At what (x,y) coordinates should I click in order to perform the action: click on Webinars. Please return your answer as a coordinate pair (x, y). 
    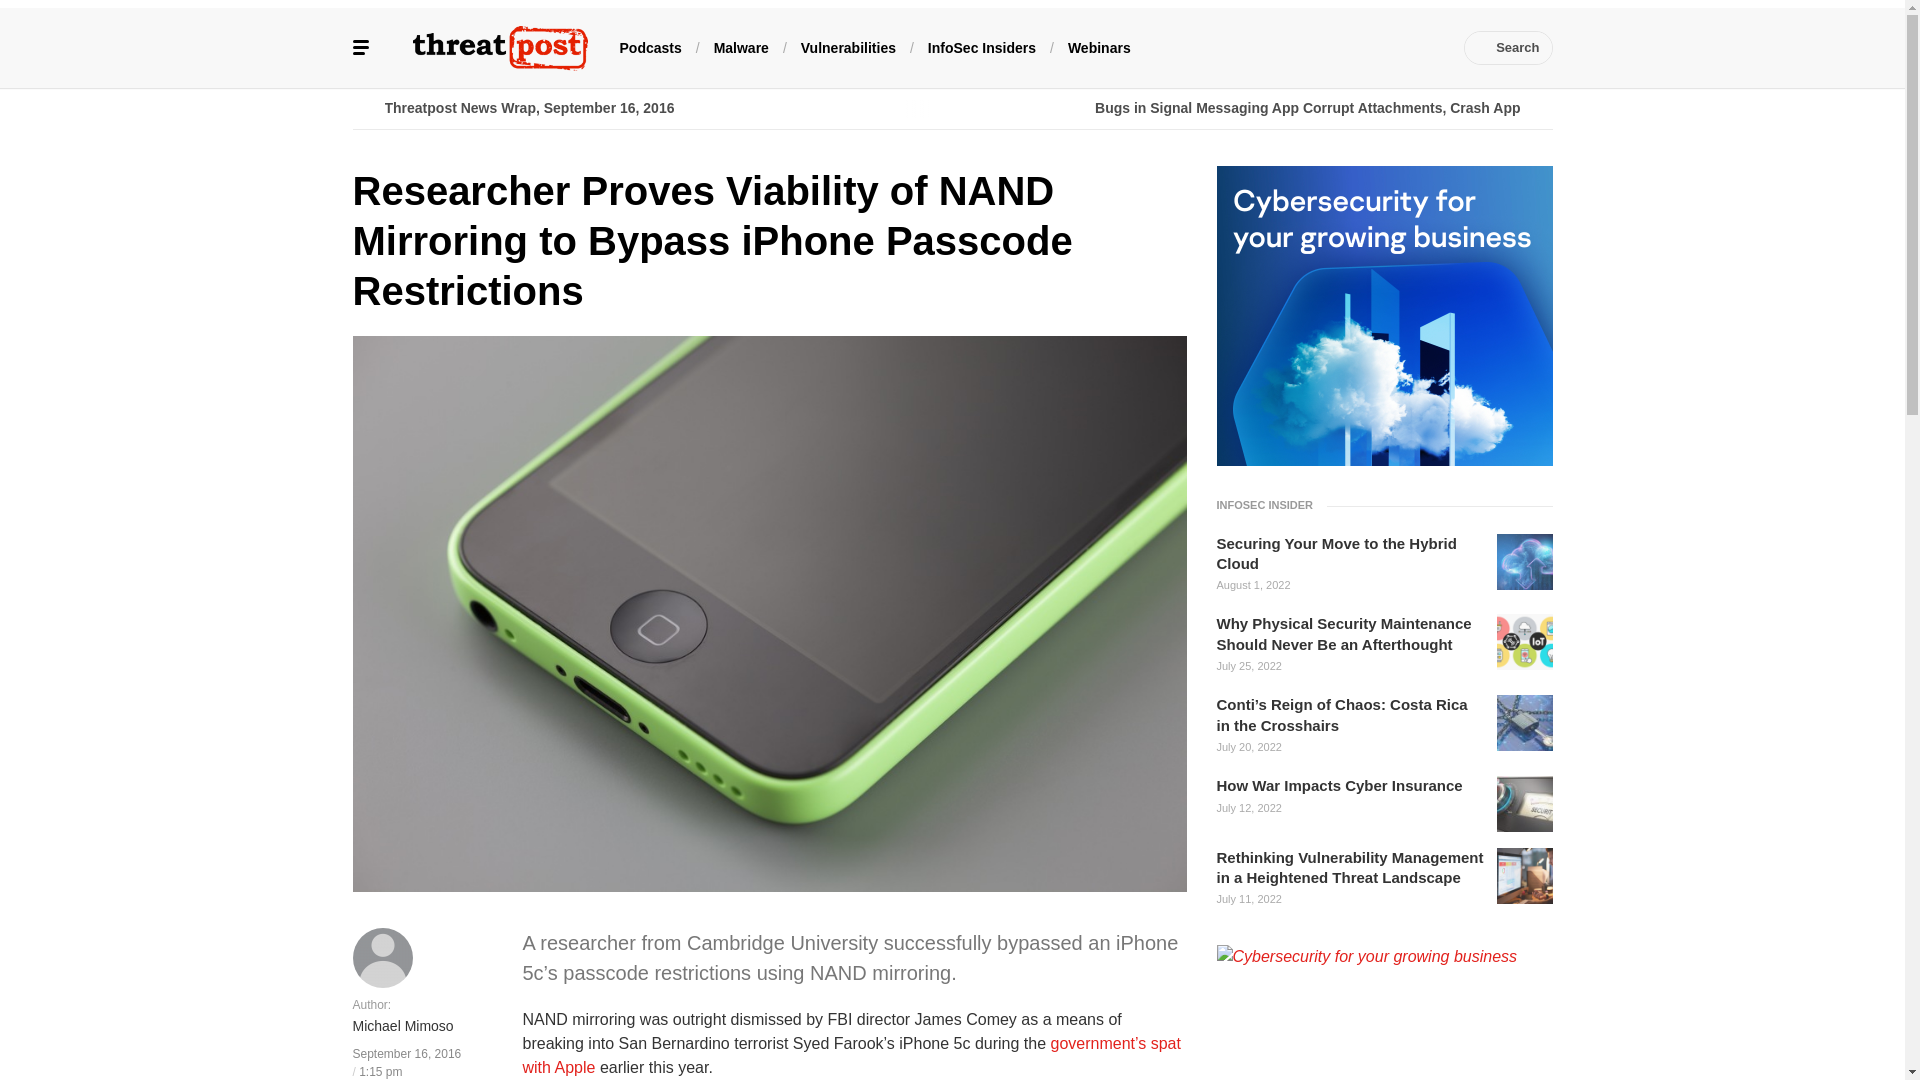
    Looking at the image, I should click on (1098, 46).